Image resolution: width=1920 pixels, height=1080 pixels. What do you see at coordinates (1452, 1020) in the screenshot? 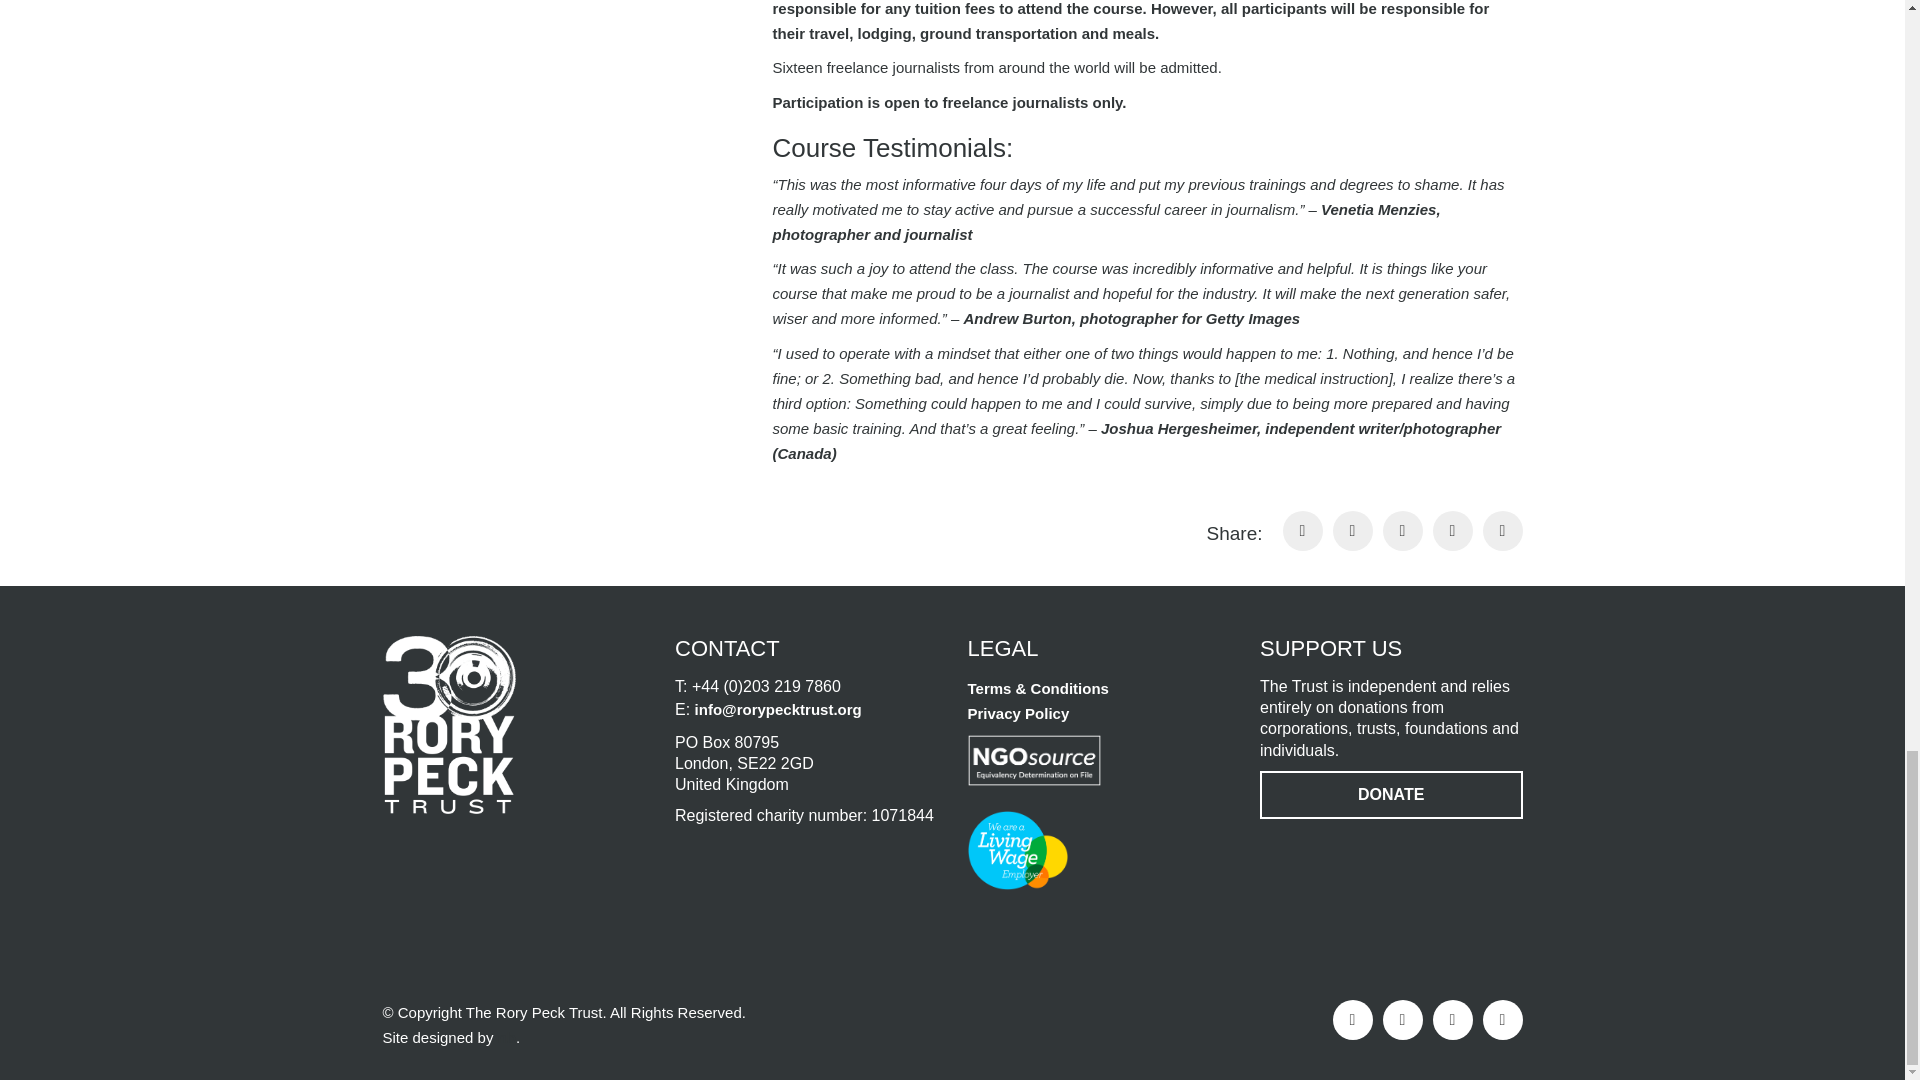
I see `Instagram` at bounding box center [1452, 1020].